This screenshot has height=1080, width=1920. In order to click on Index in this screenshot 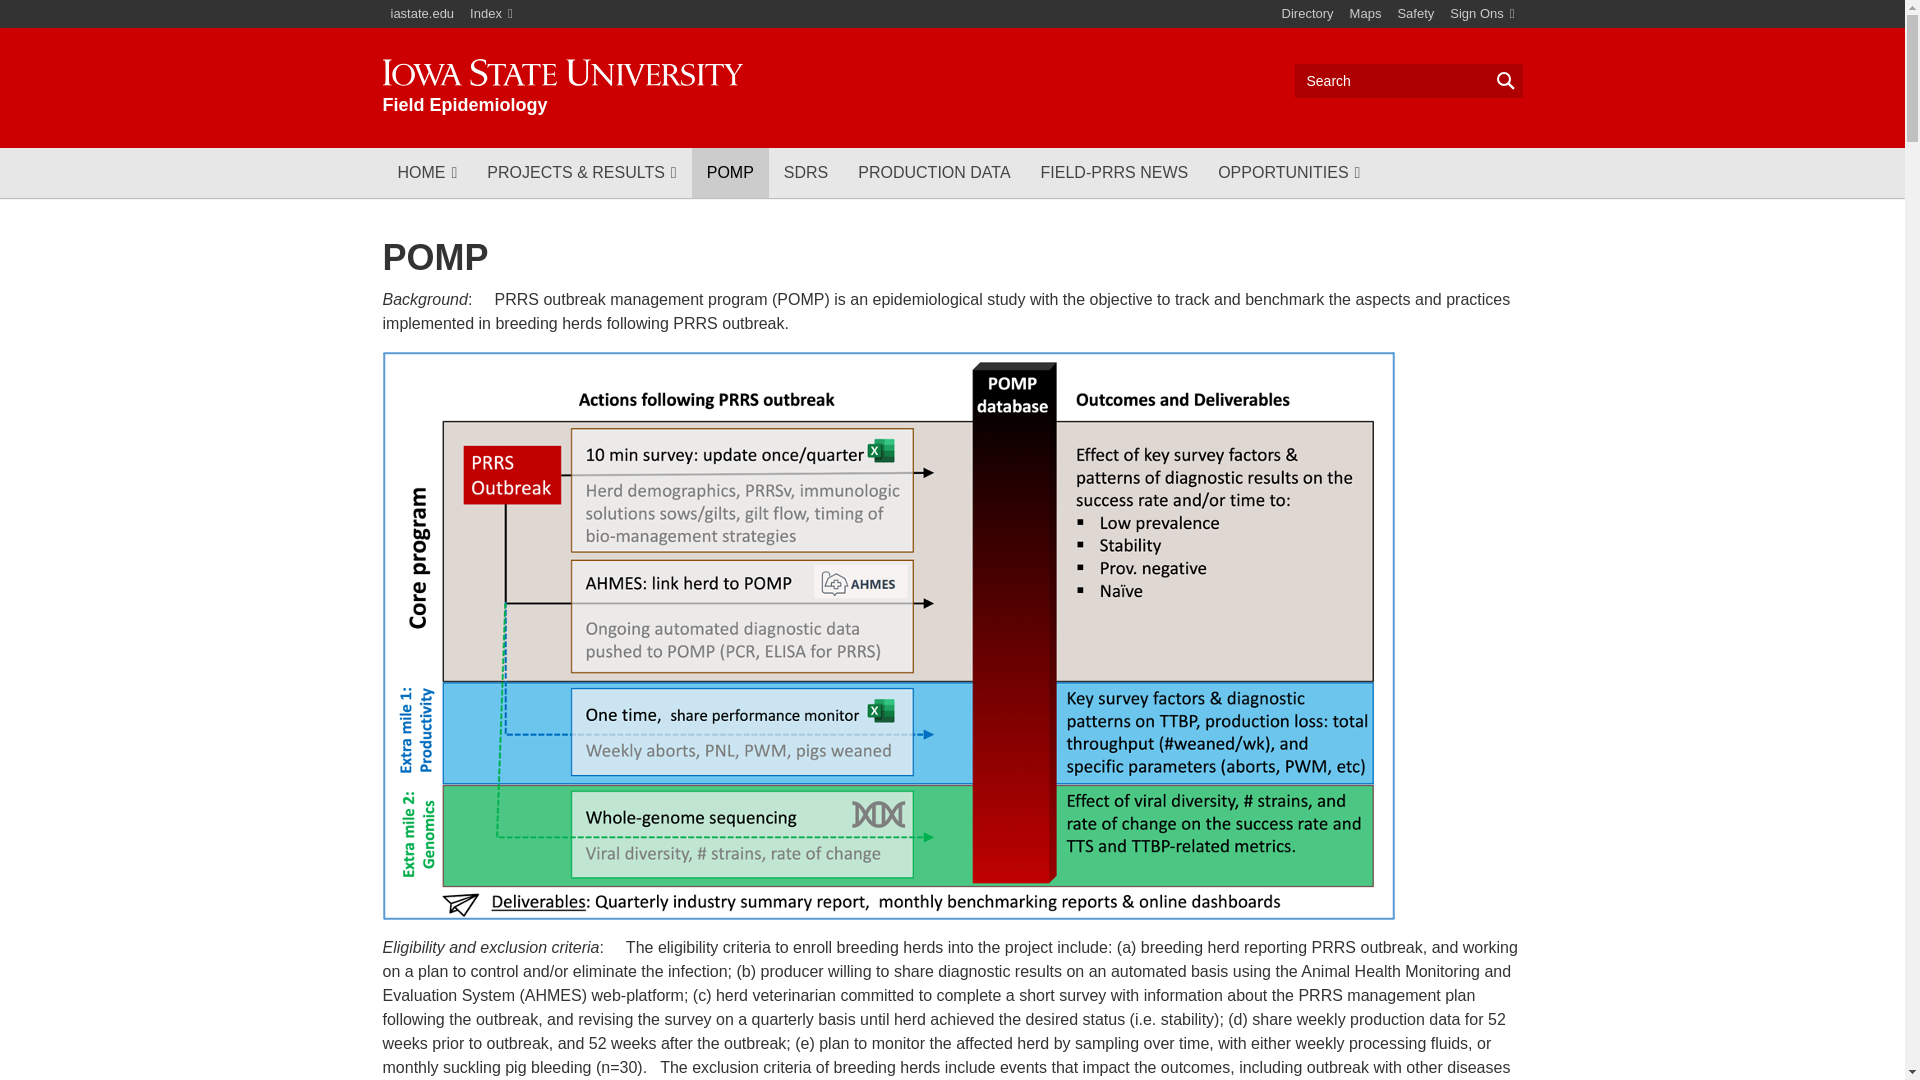, I will do `click(491, 14)`.